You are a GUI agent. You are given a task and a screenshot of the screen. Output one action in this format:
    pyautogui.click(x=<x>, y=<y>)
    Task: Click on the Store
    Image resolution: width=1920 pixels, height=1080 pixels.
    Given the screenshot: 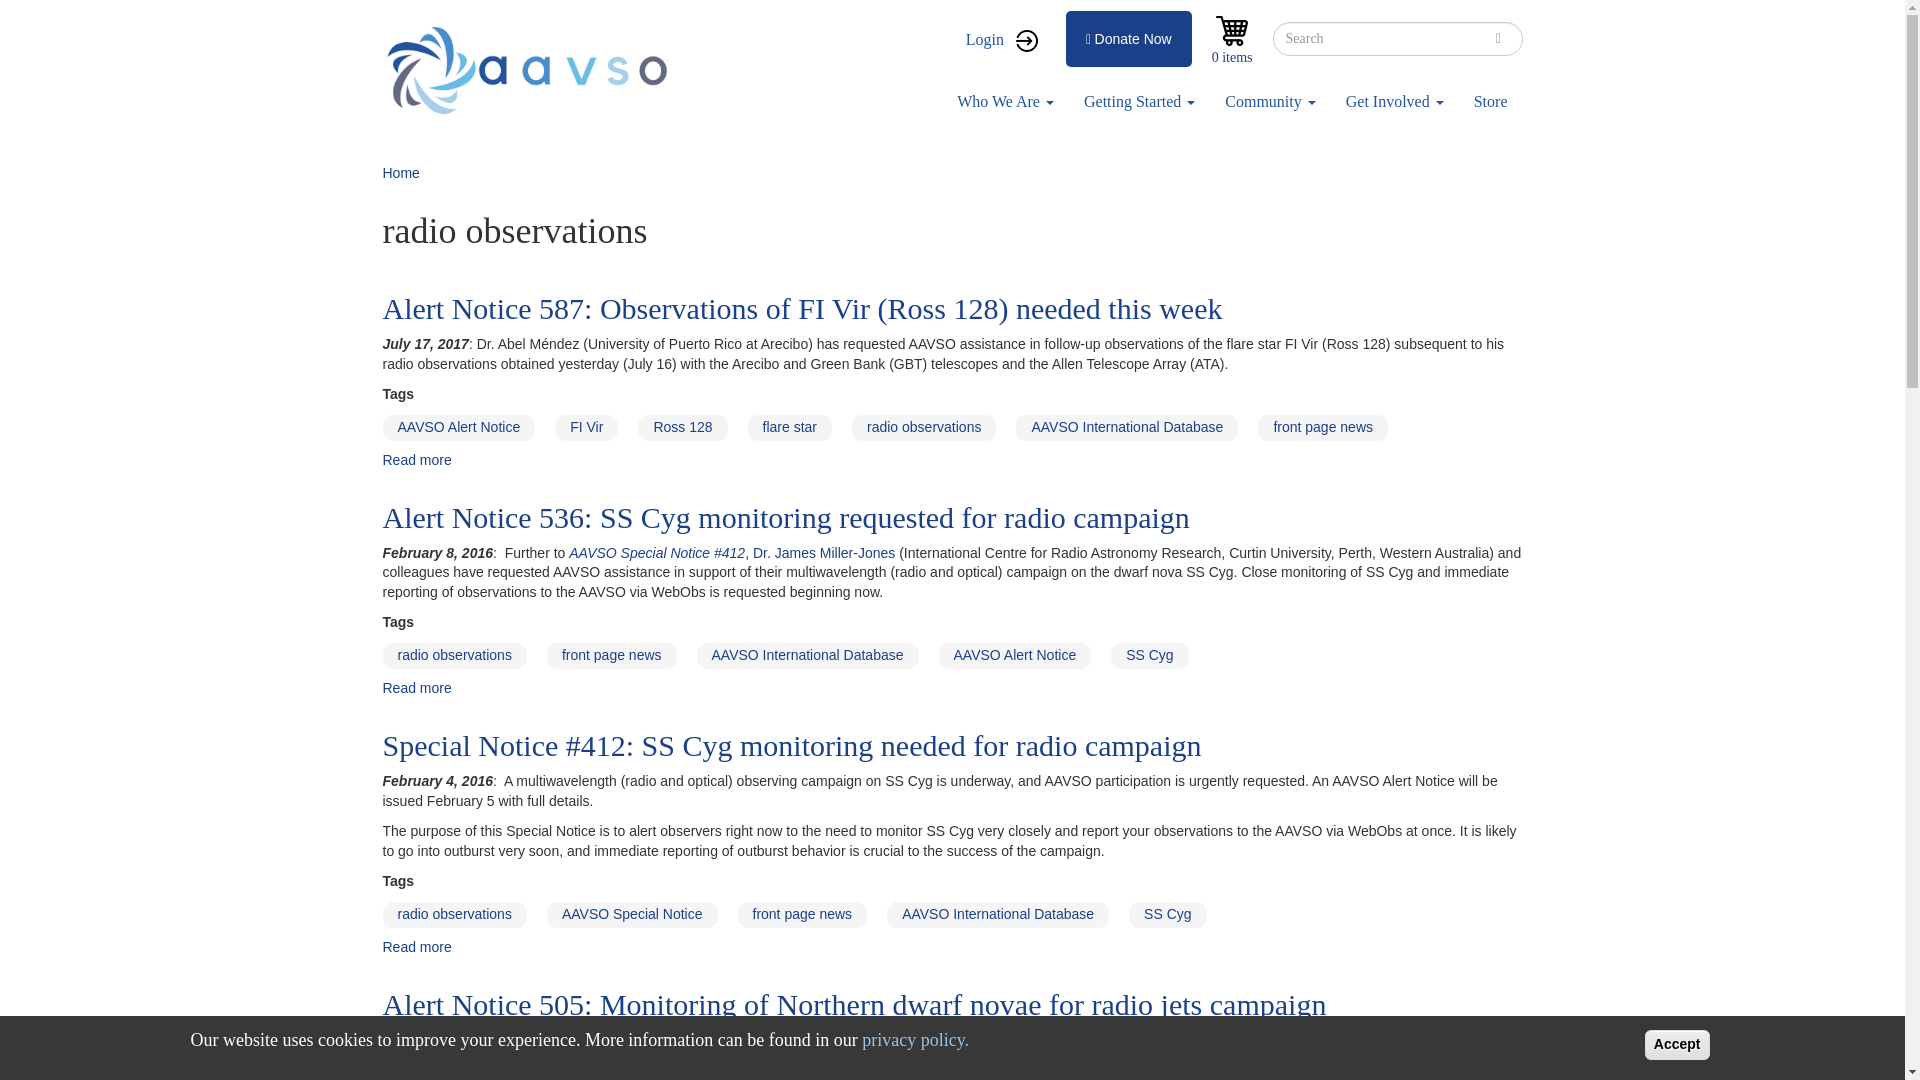 What is the action you would take?
    pyautogui.click(x=1490, y=102)
    